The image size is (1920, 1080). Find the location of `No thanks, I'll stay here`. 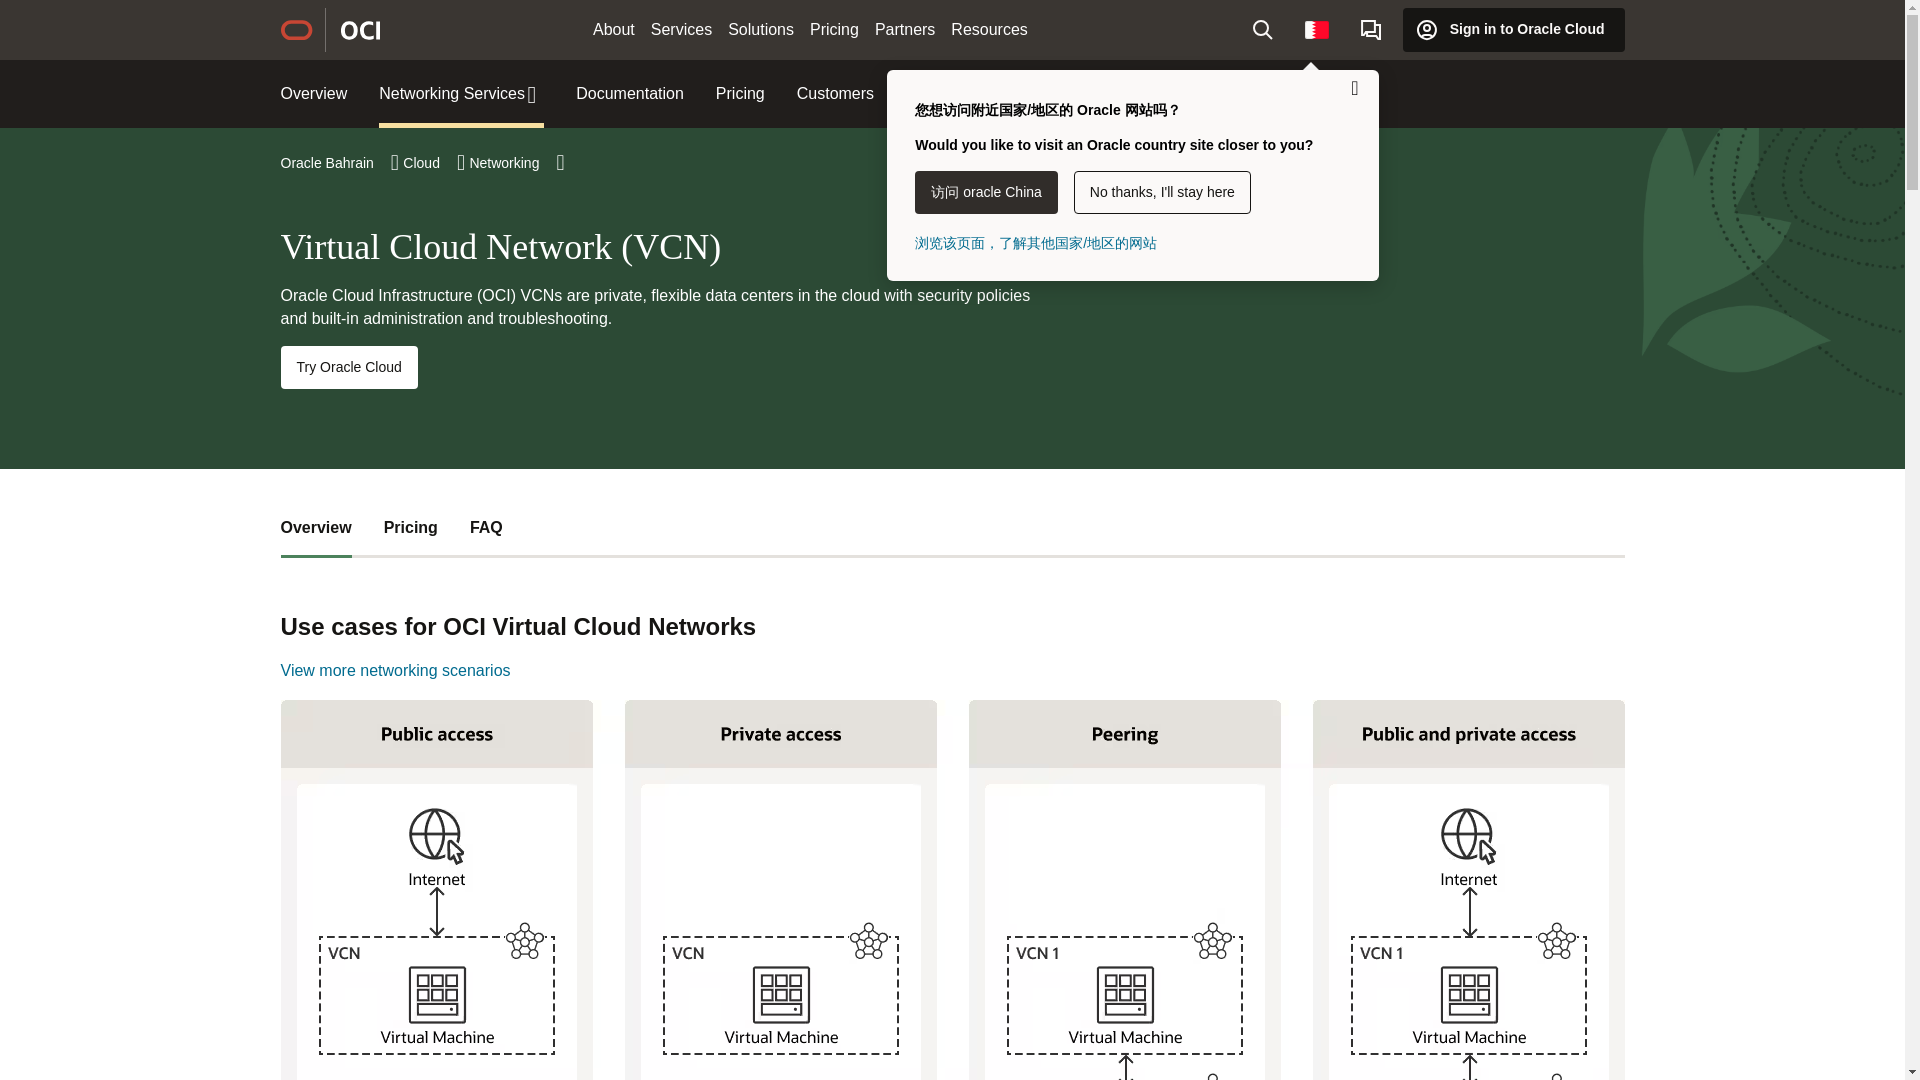

No thanks, I'll stay here is located at coordinates (1162, 192).